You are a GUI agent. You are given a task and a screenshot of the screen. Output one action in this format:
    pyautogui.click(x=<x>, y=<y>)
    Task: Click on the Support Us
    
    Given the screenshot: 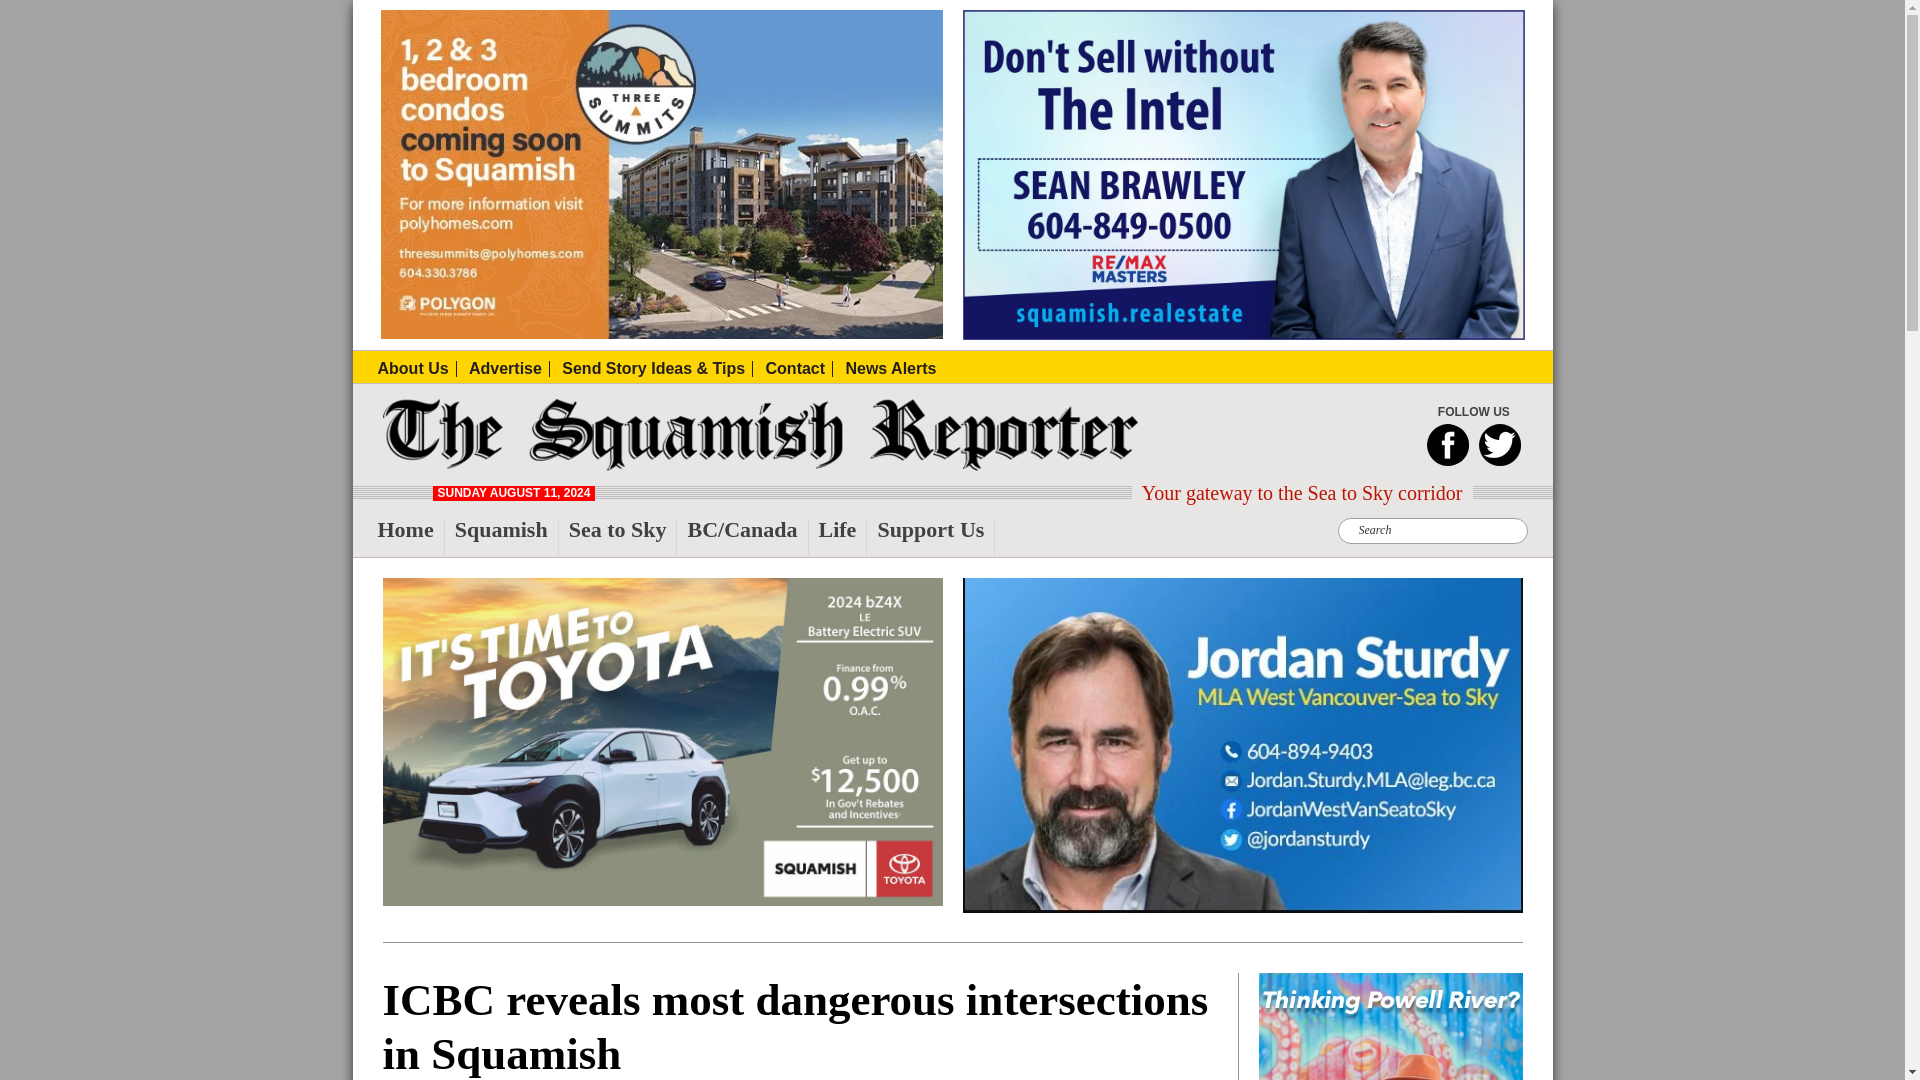 What is the action you would take?
    pyautogui.click(x=936, y=538)
    